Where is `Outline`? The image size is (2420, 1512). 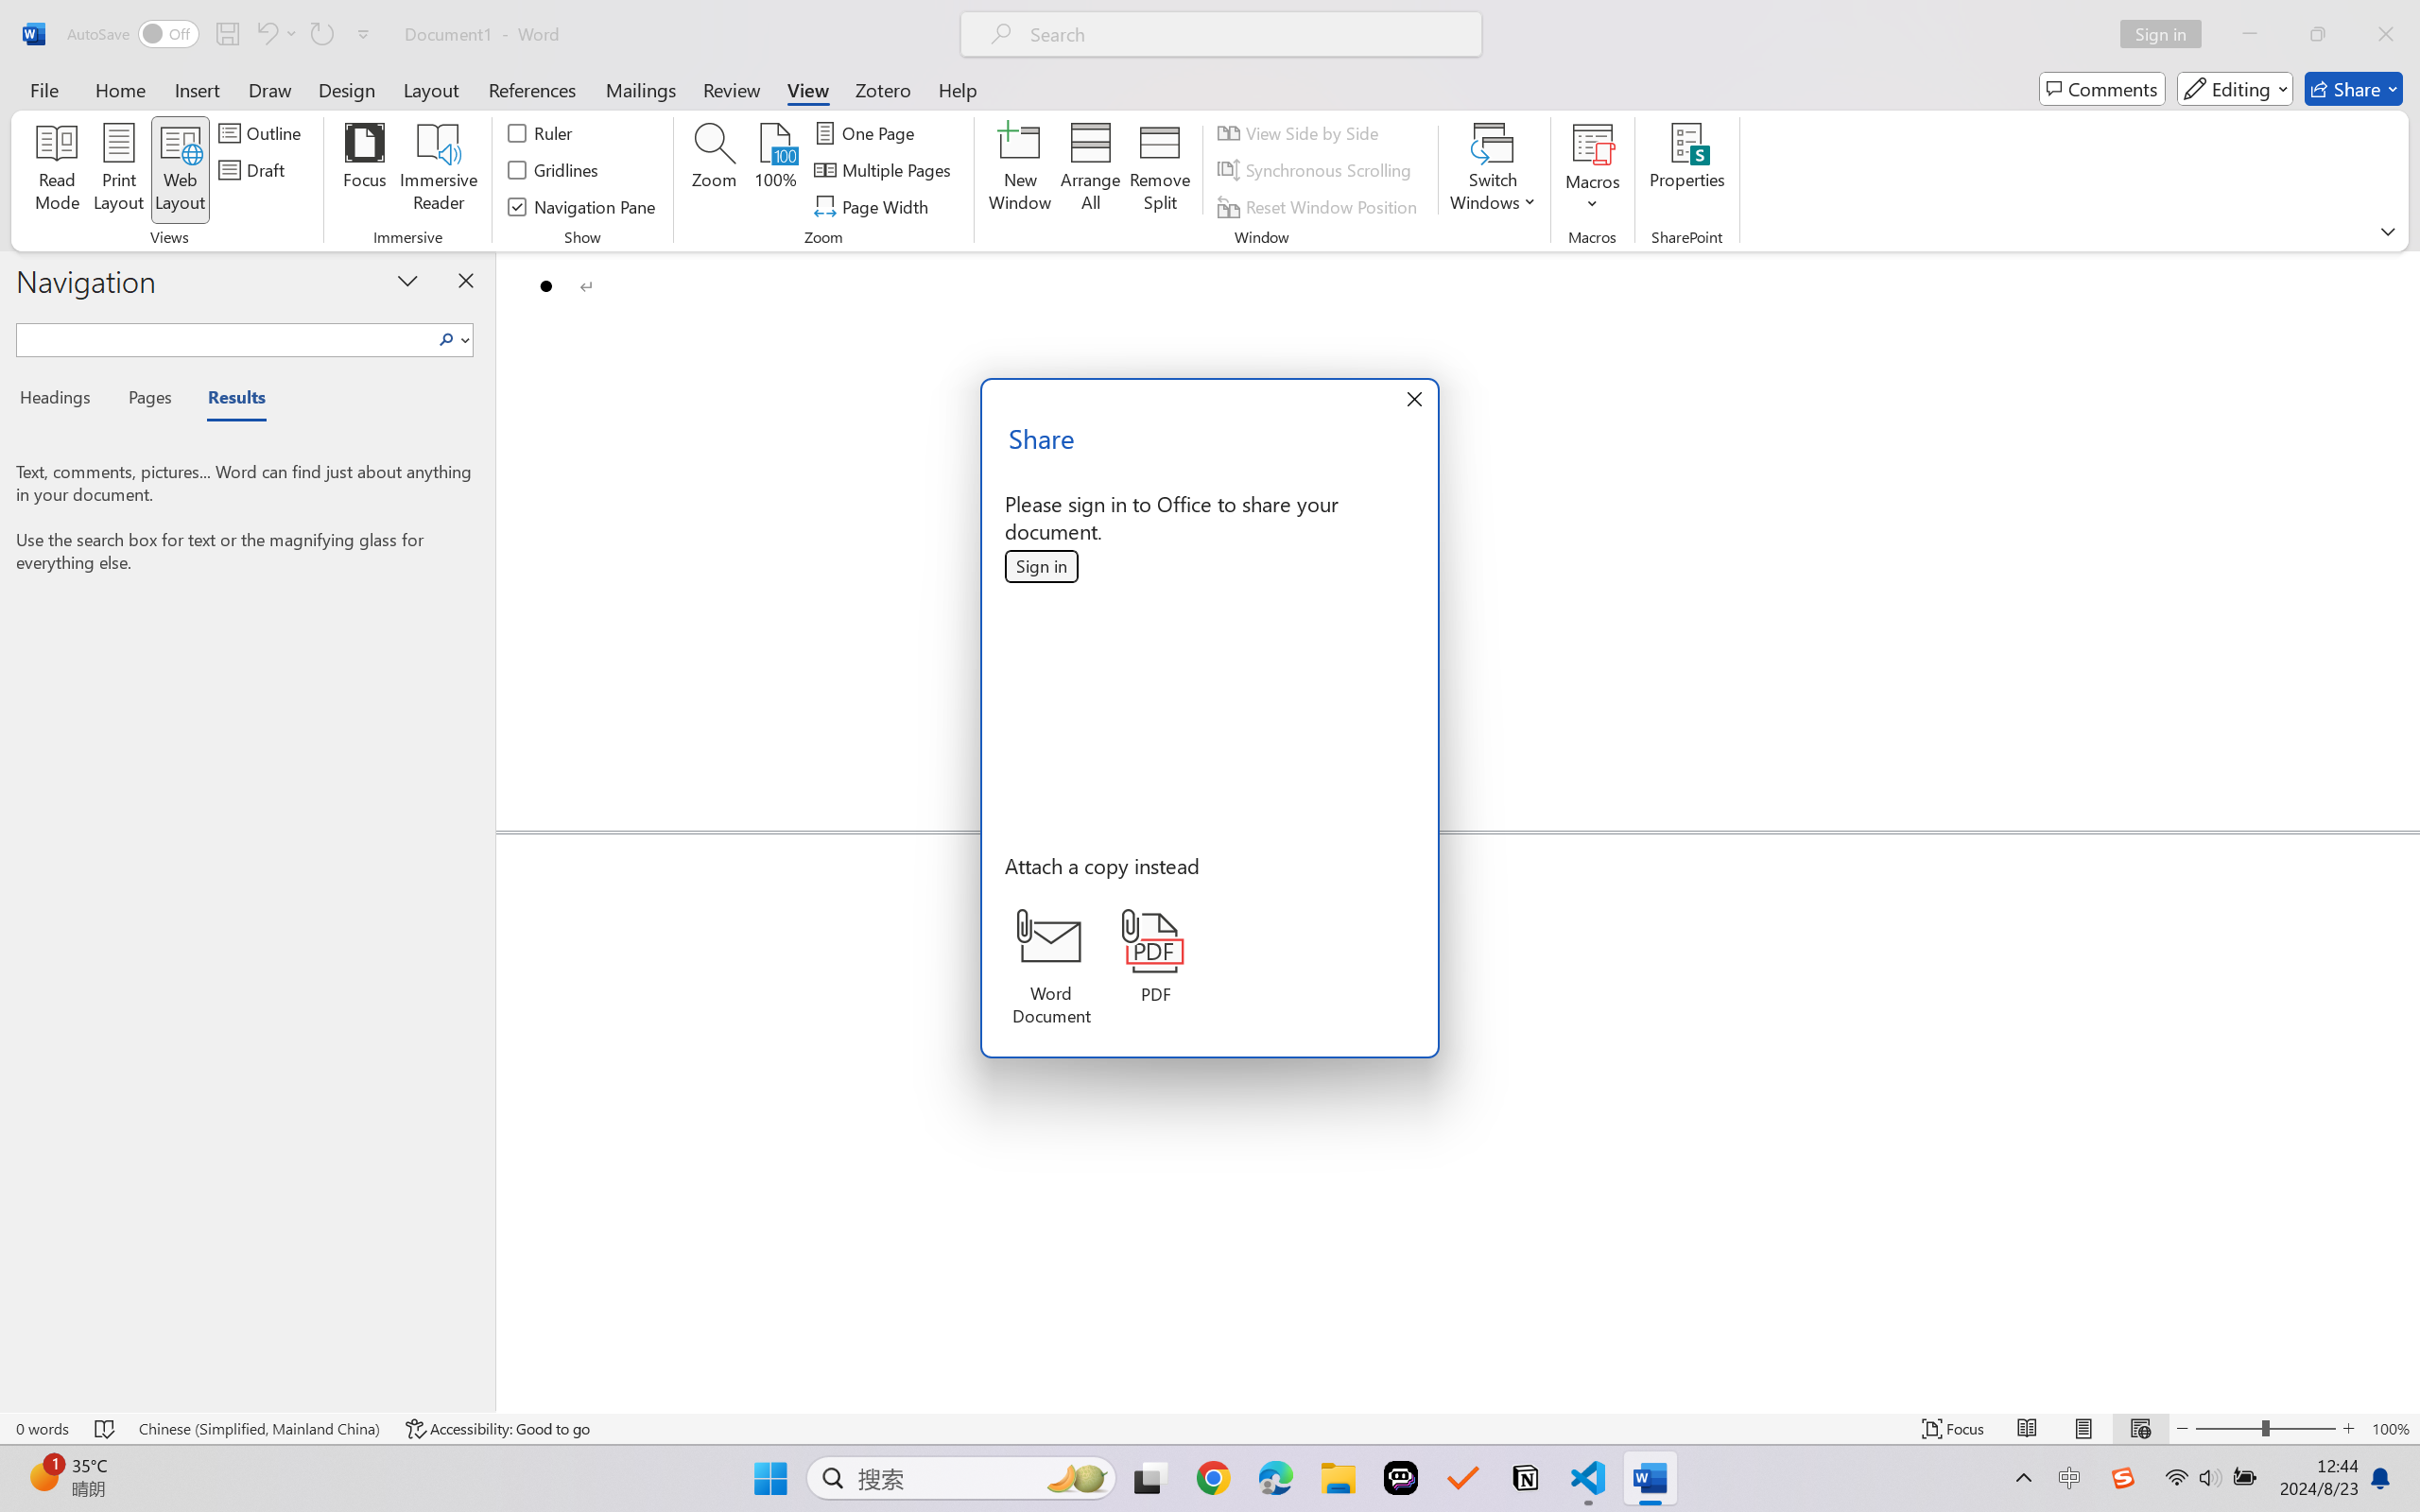 Outline is located at coordinates (263, 132).